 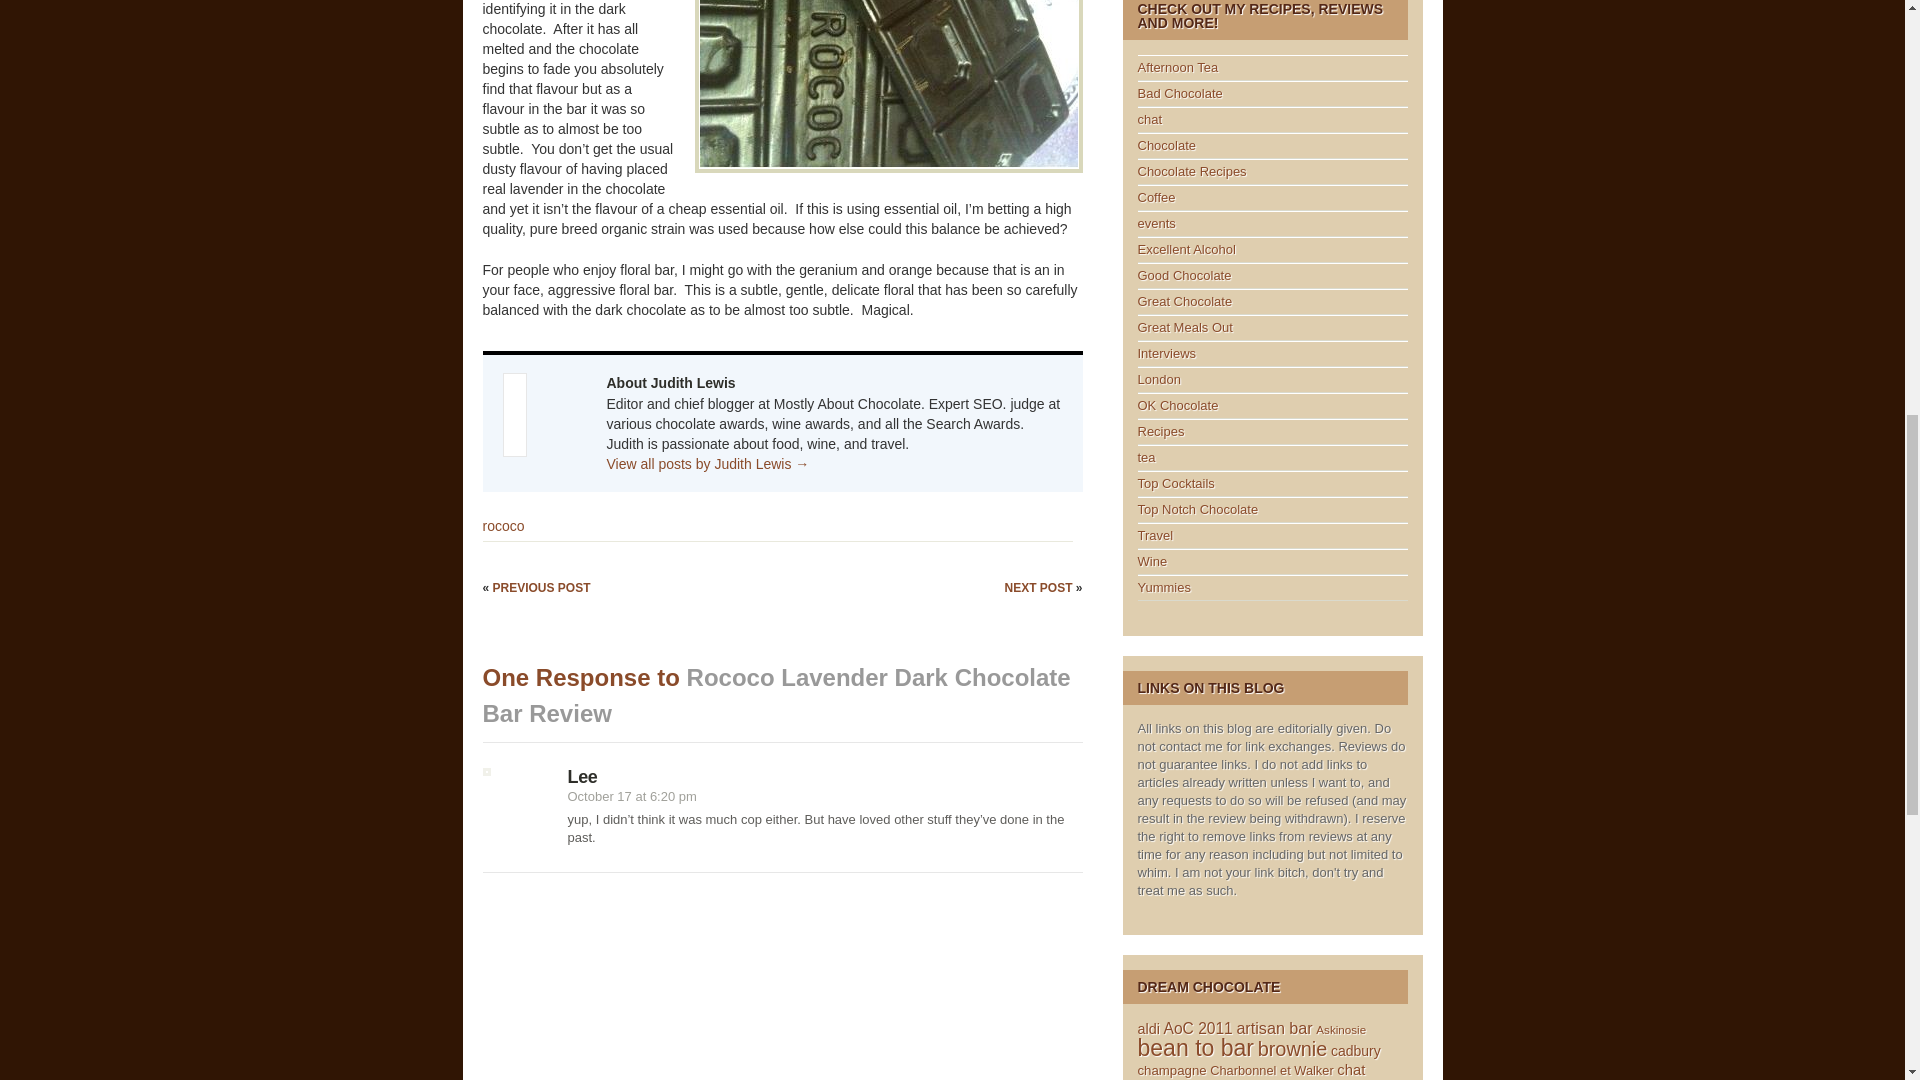 I want to click on October 17 at 6:20 pm, so click(x=632, y=796).